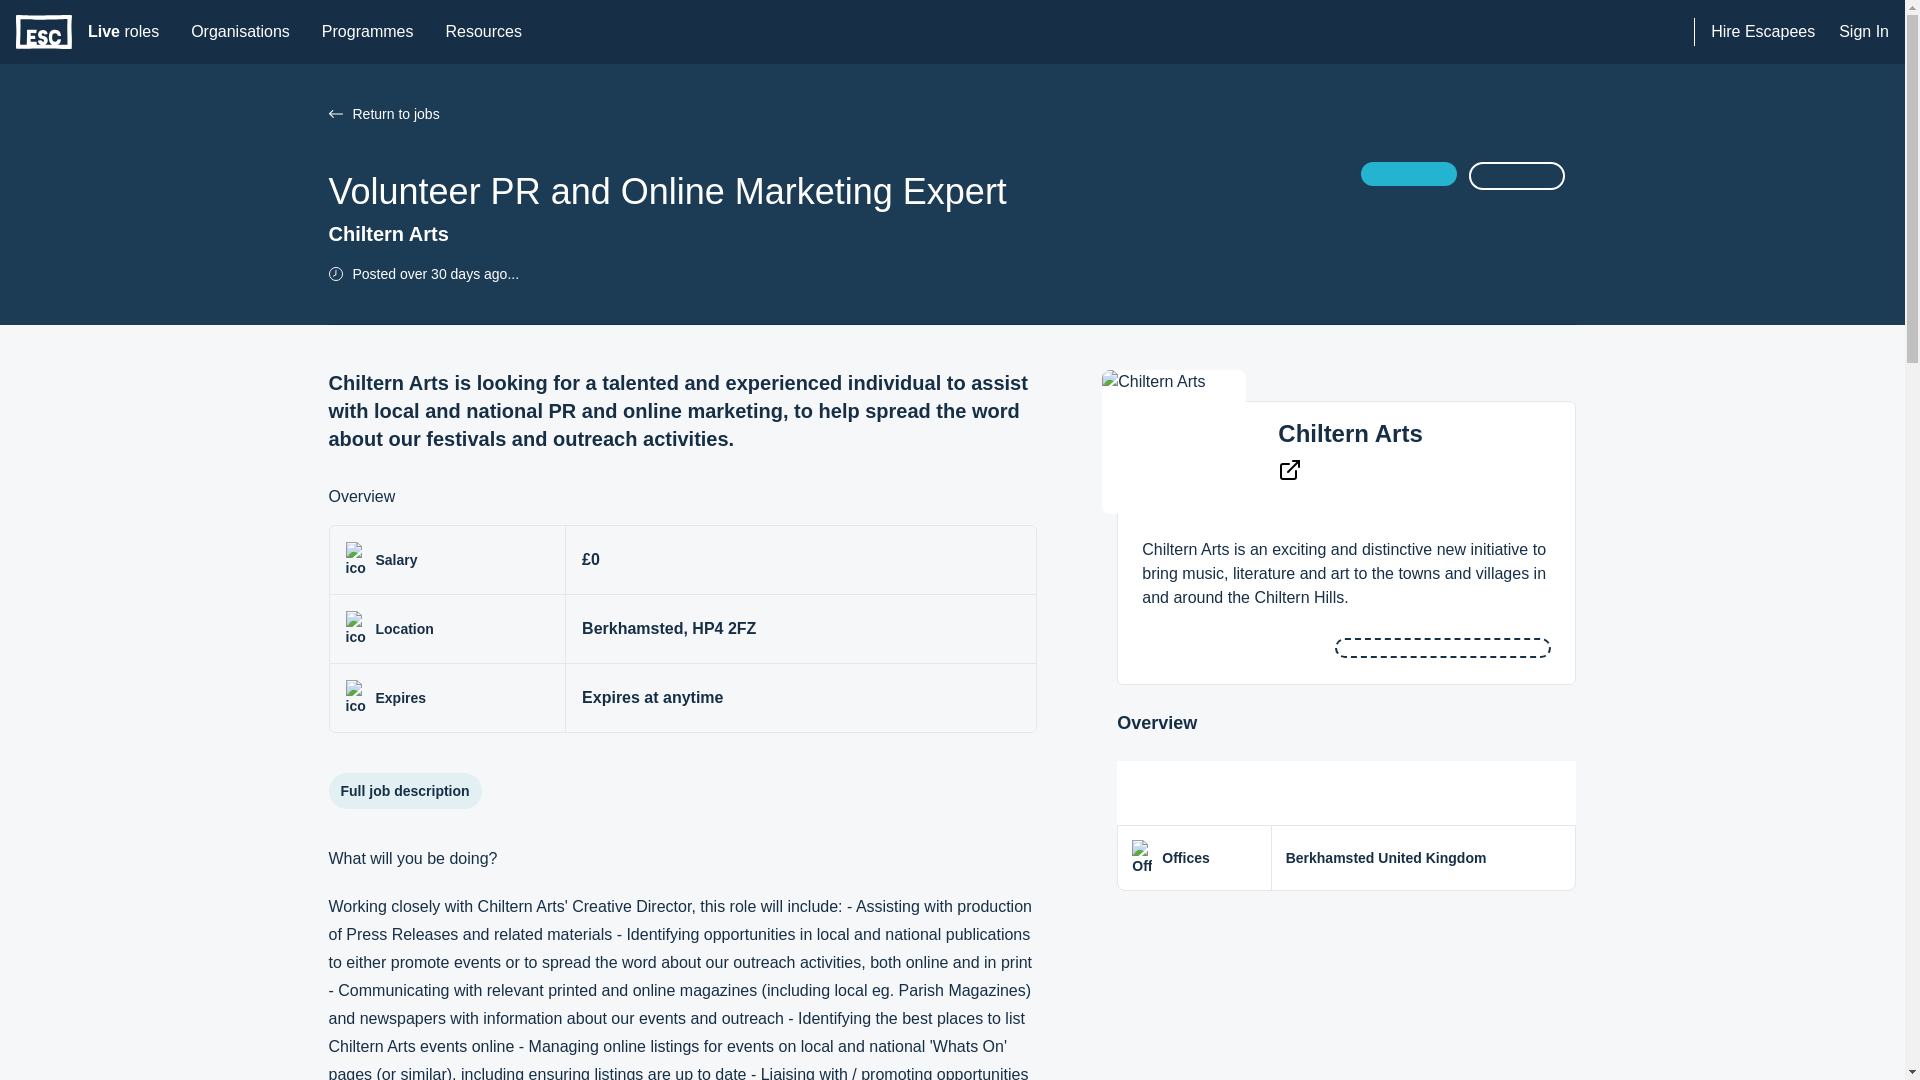 The image size is (1920, 1080). What do you see at coordinates (1350, 434) in the screenshot?
I see `Chiltern Arts` at bounding box center [1350, 434].